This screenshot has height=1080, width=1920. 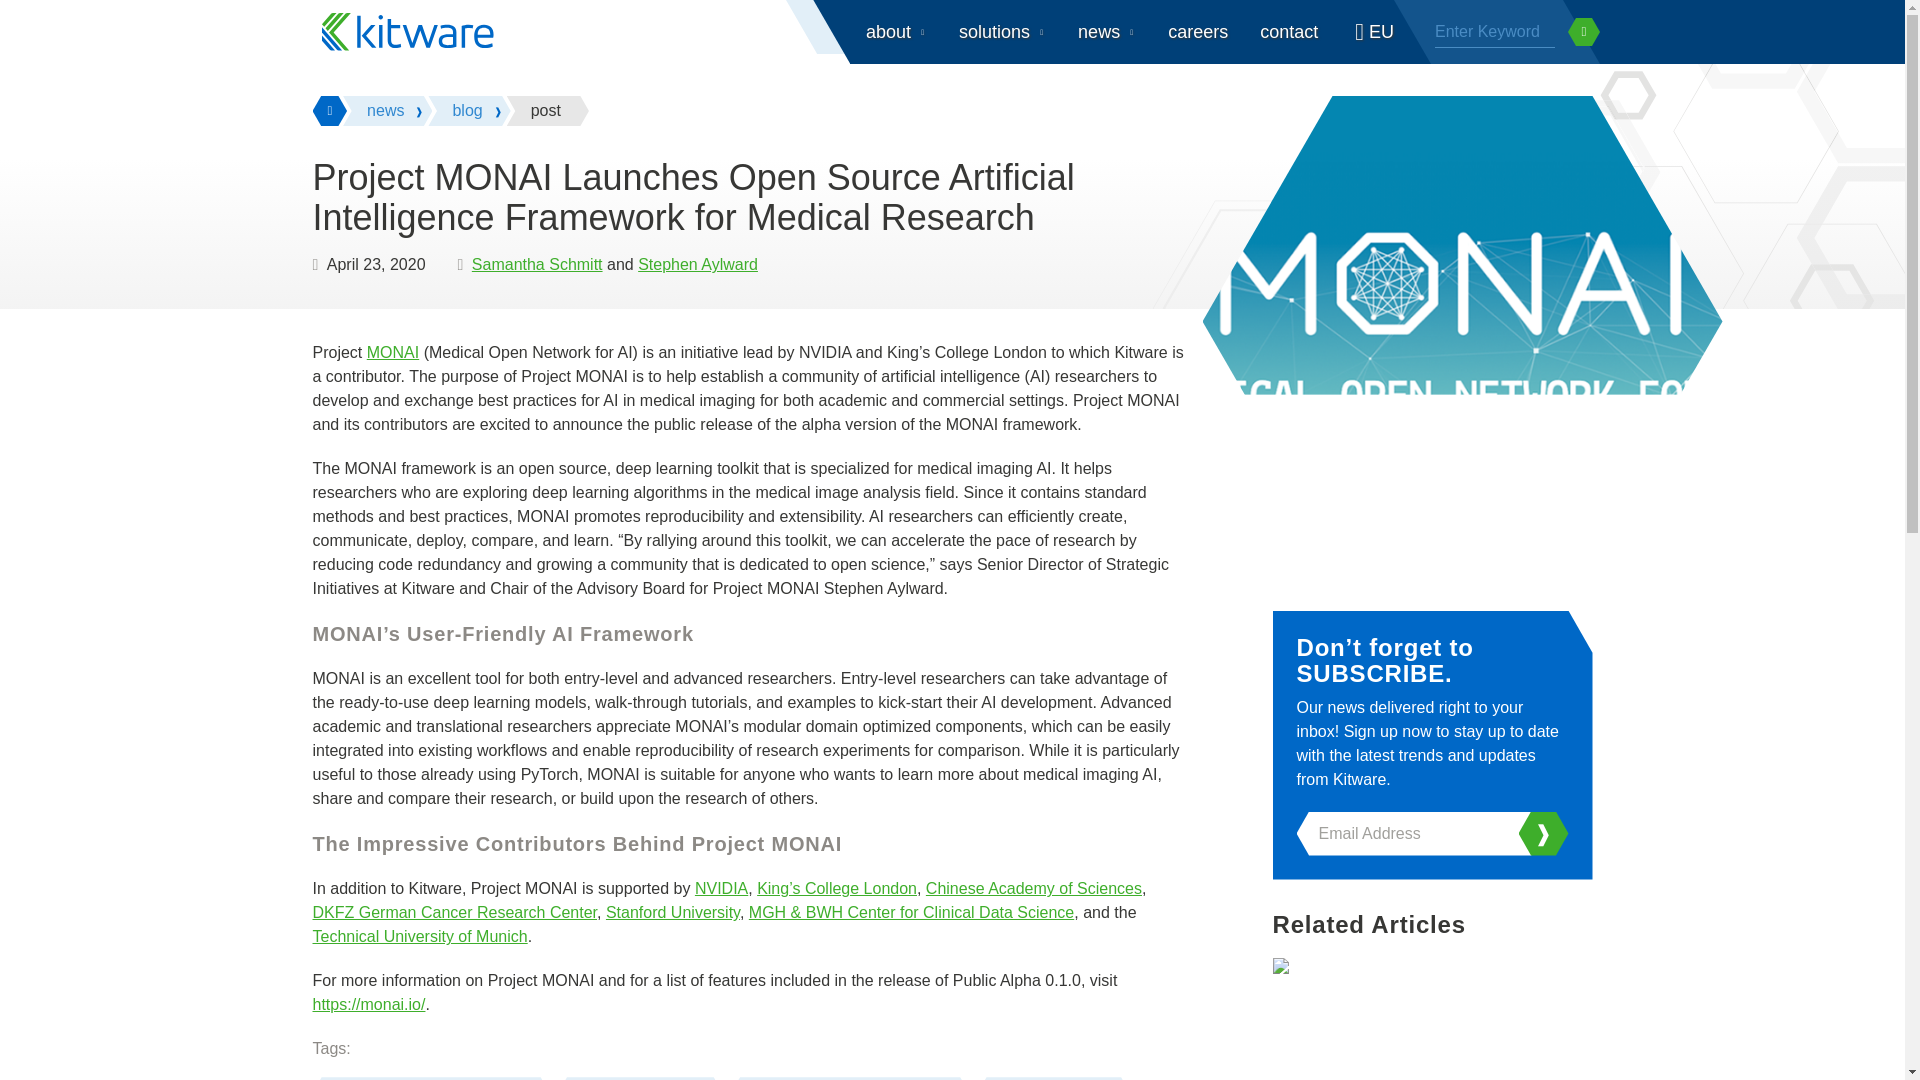 I want to click on news, so click(x=1106, y=32).